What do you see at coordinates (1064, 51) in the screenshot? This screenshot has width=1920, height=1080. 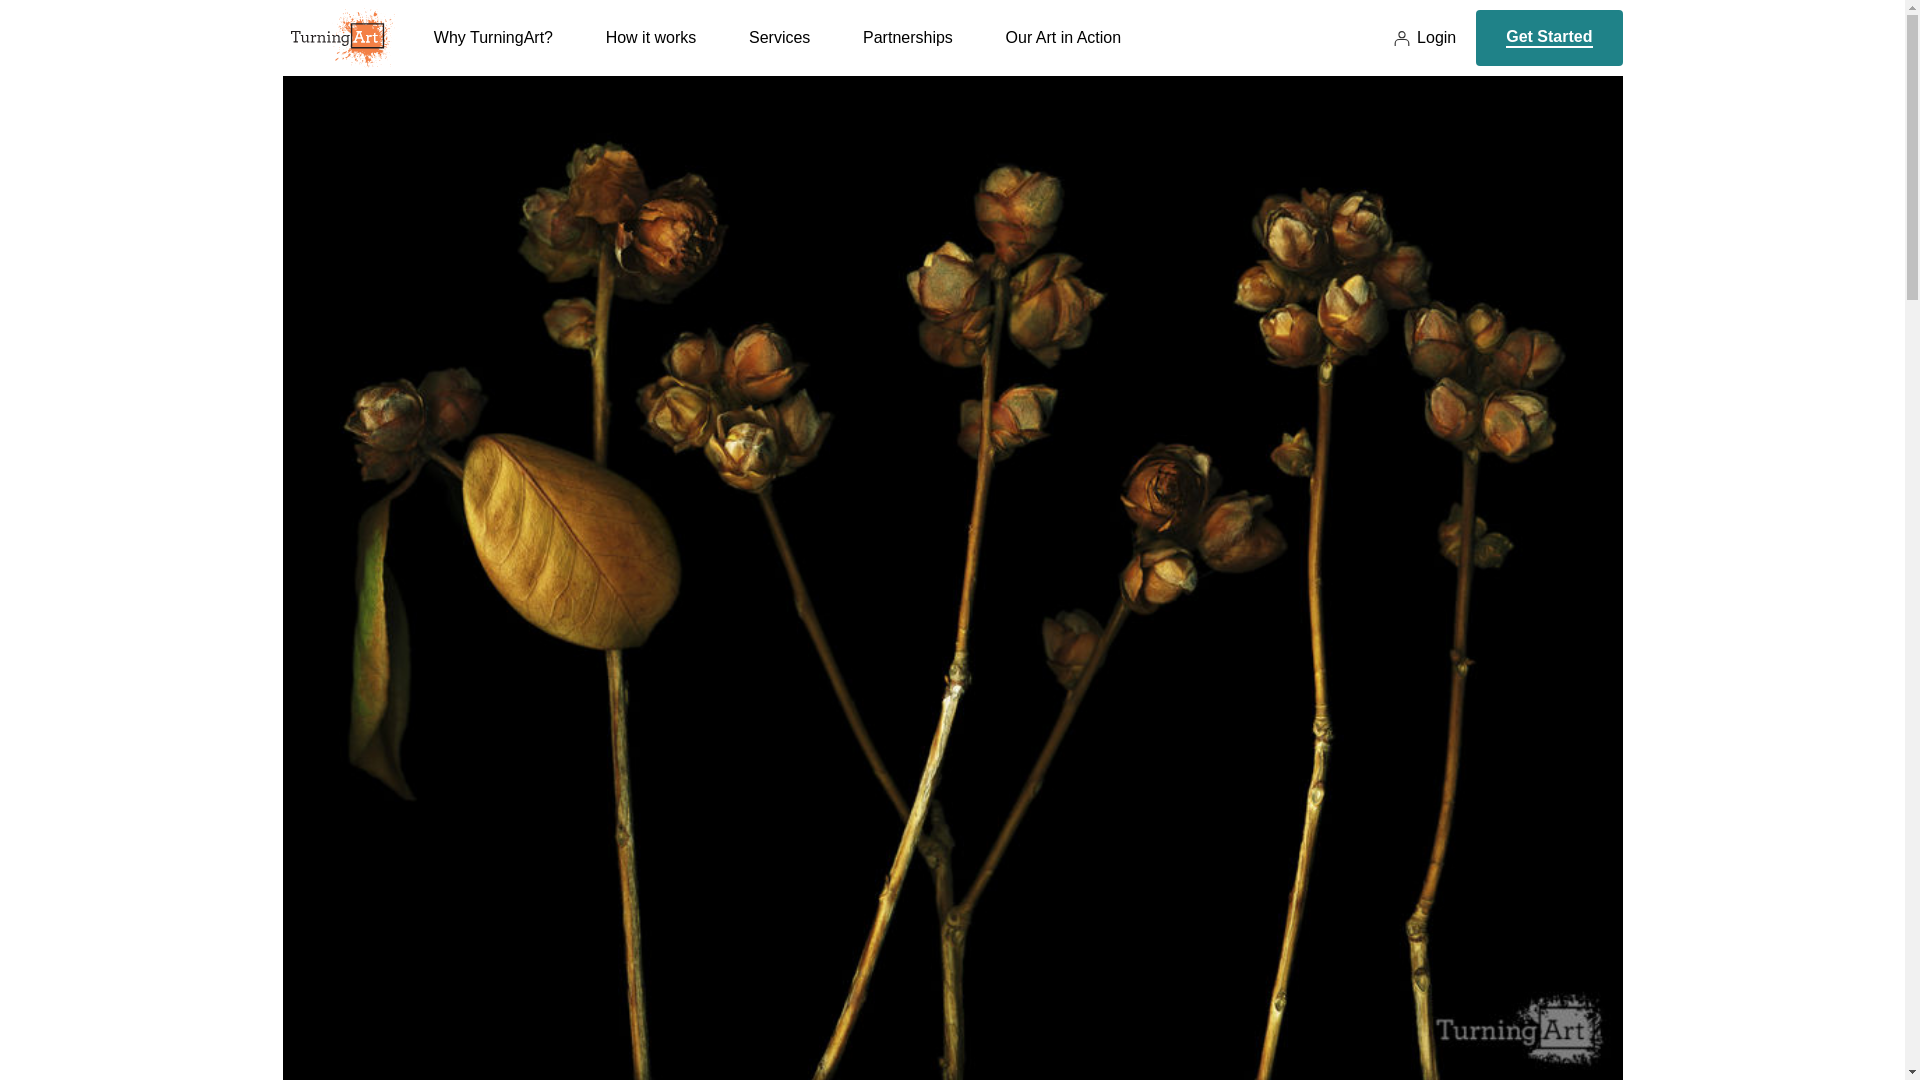 I see `Our Art in Action` at bounding box center [1064, 51].